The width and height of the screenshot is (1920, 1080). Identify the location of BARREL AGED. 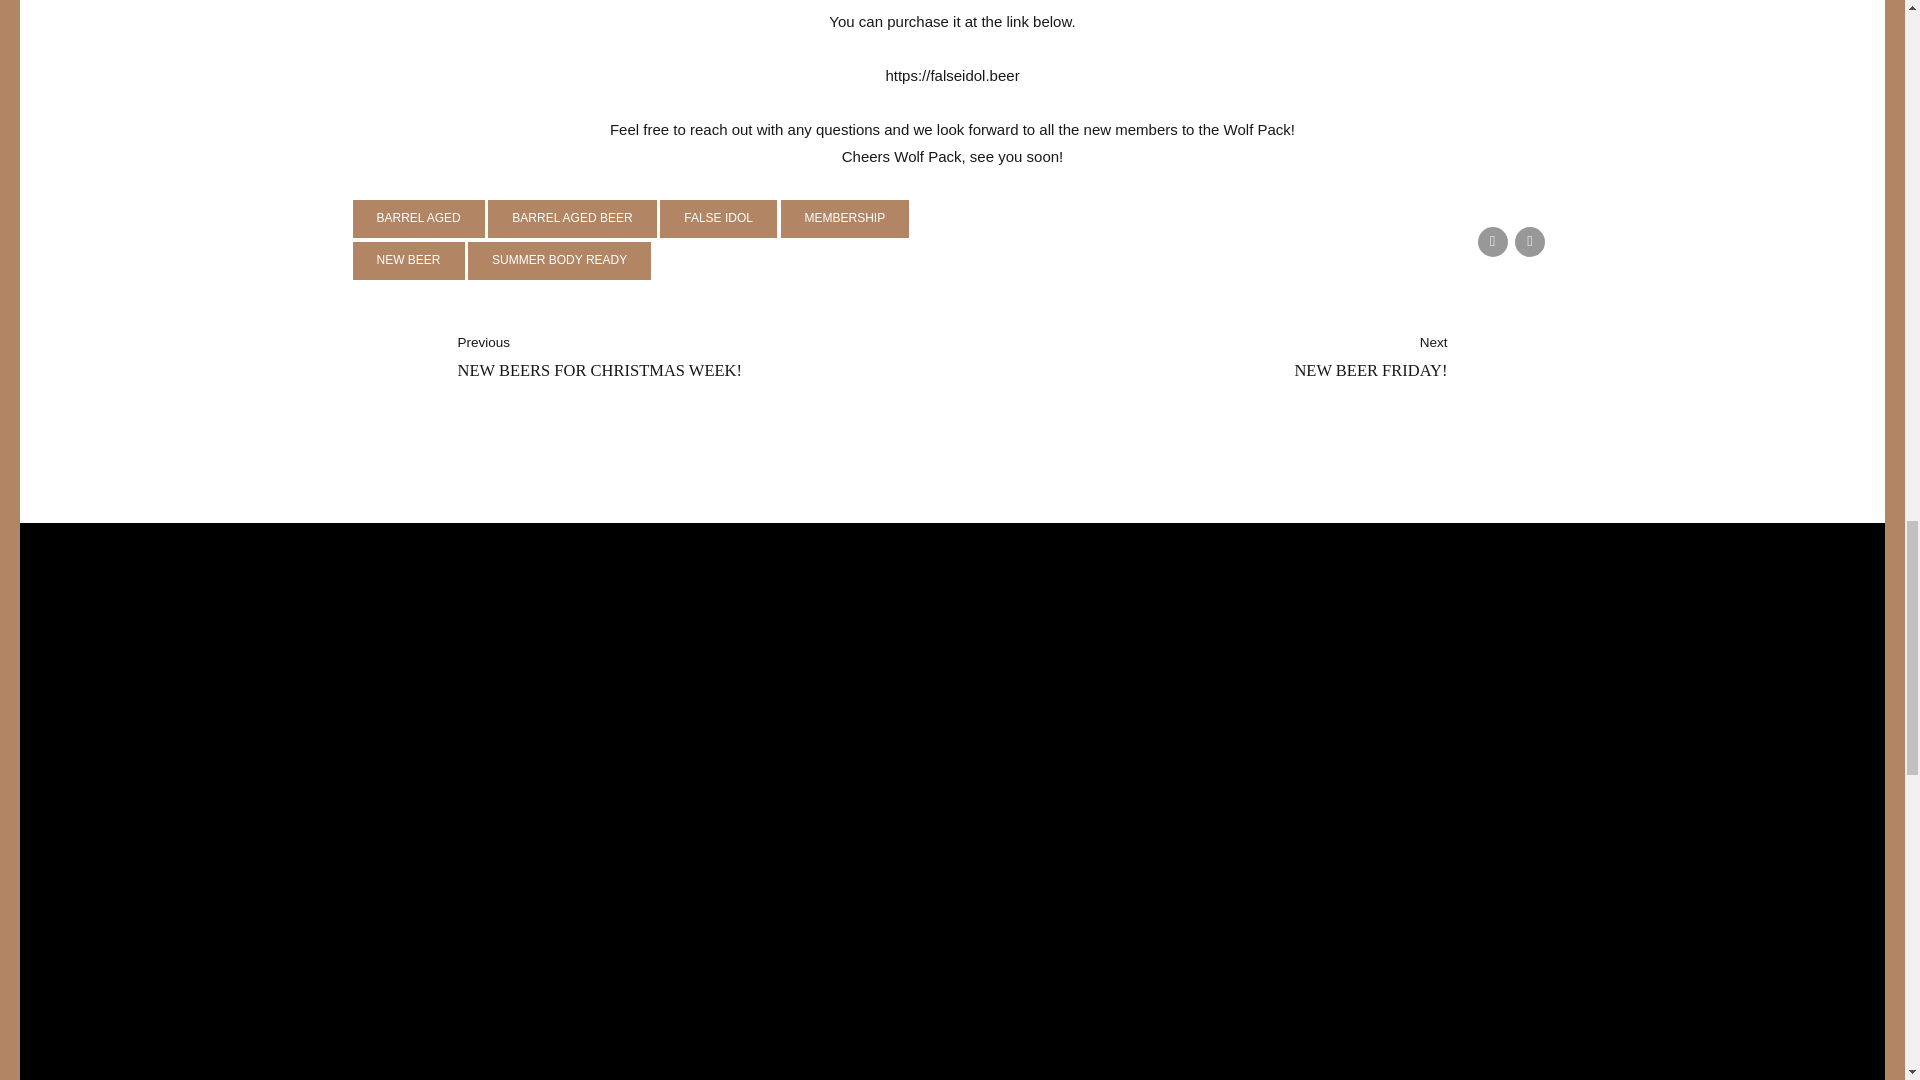
(417, 218).